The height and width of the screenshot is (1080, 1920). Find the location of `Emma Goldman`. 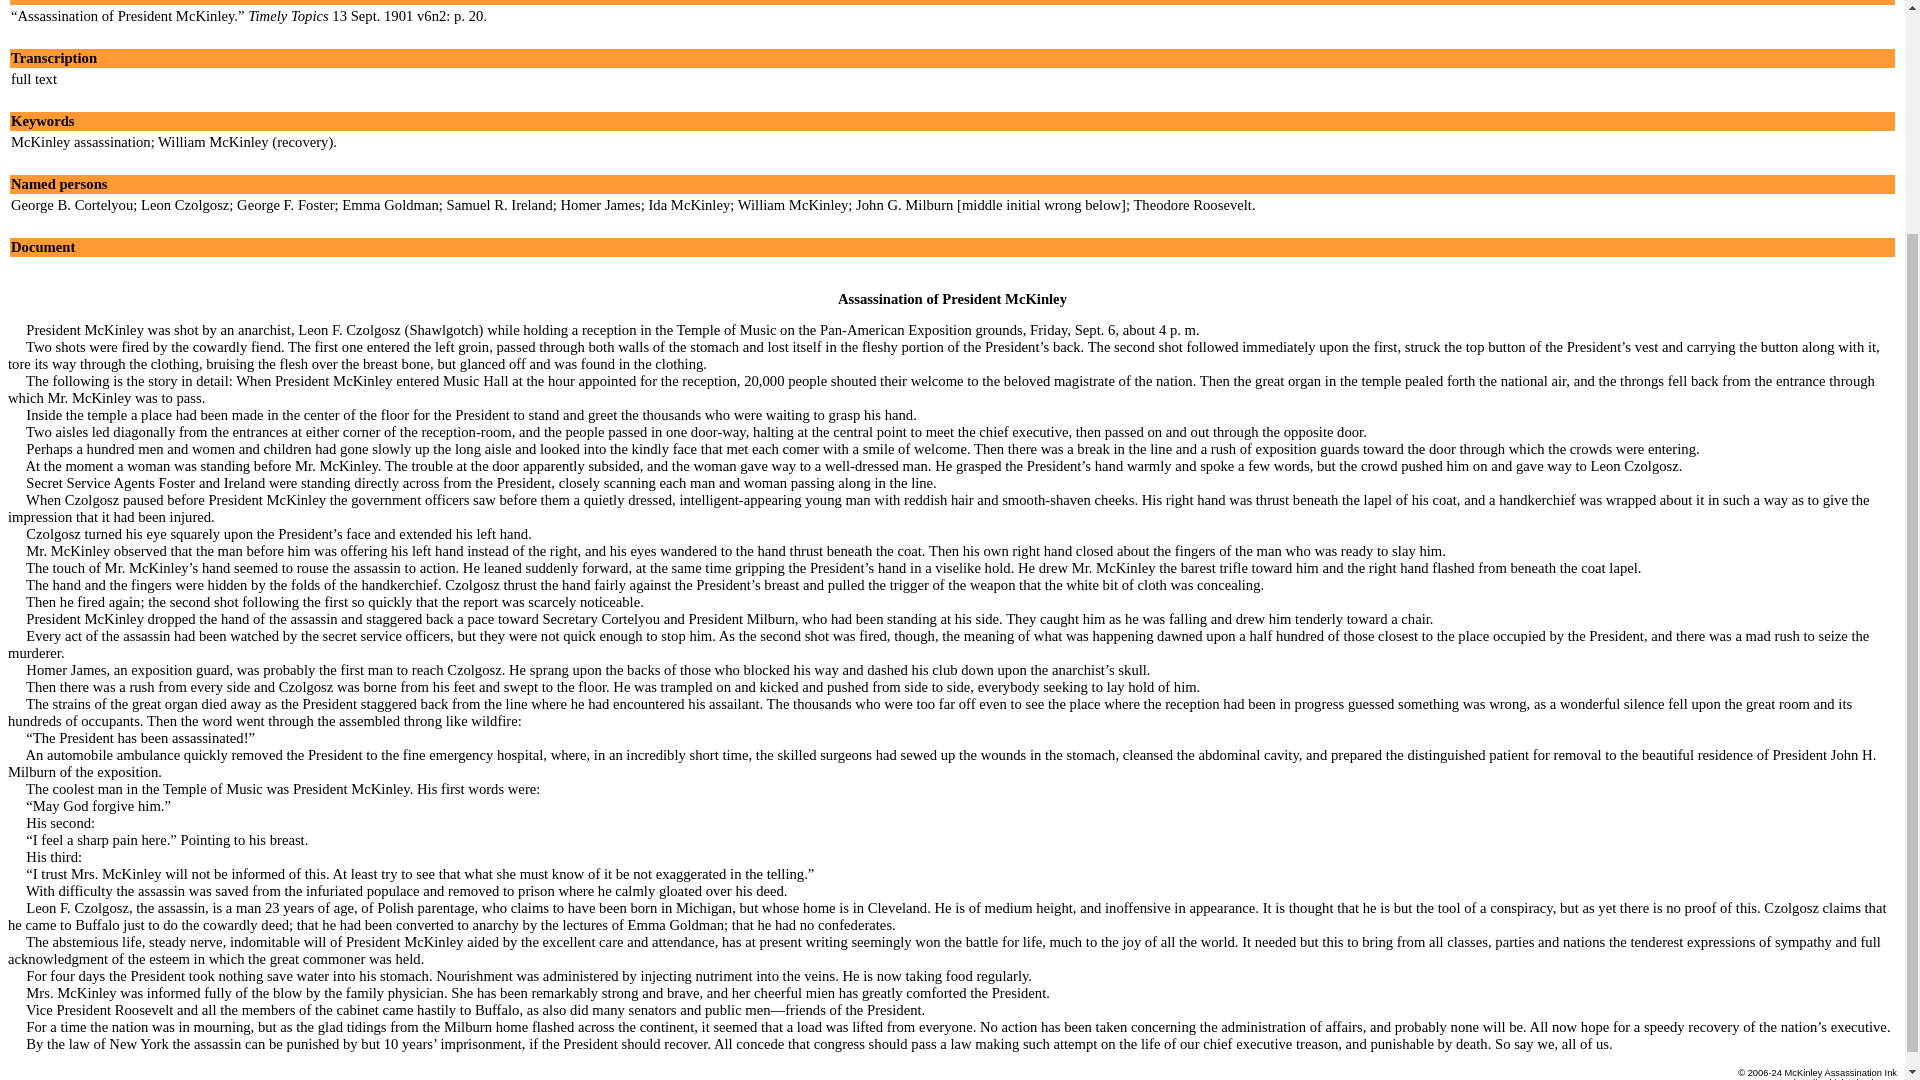

Emma Goldman is located at coordinates (389, 204).